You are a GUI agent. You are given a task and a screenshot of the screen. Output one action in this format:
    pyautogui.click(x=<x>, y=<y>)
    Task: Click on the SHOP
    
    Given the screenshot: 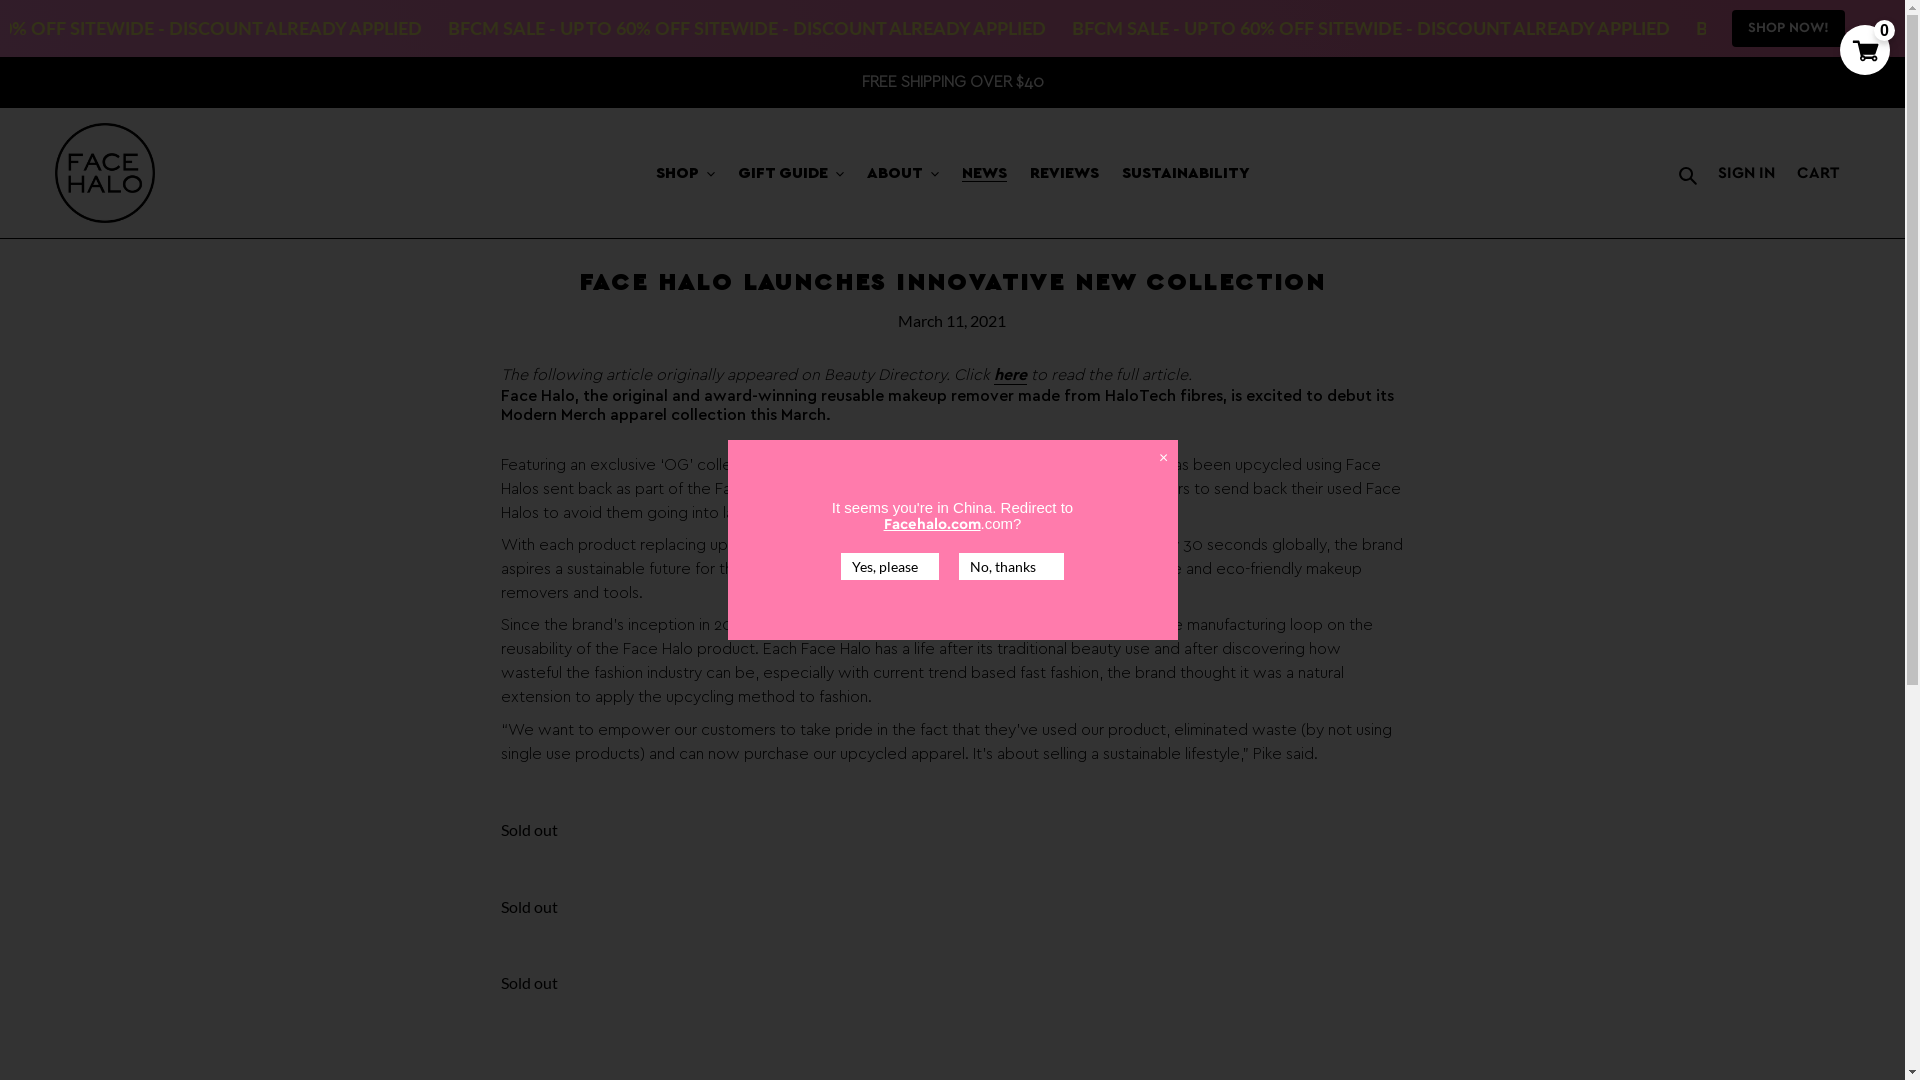 What is the action you would take?
    pyautogui.click(x=686, y=173)
    